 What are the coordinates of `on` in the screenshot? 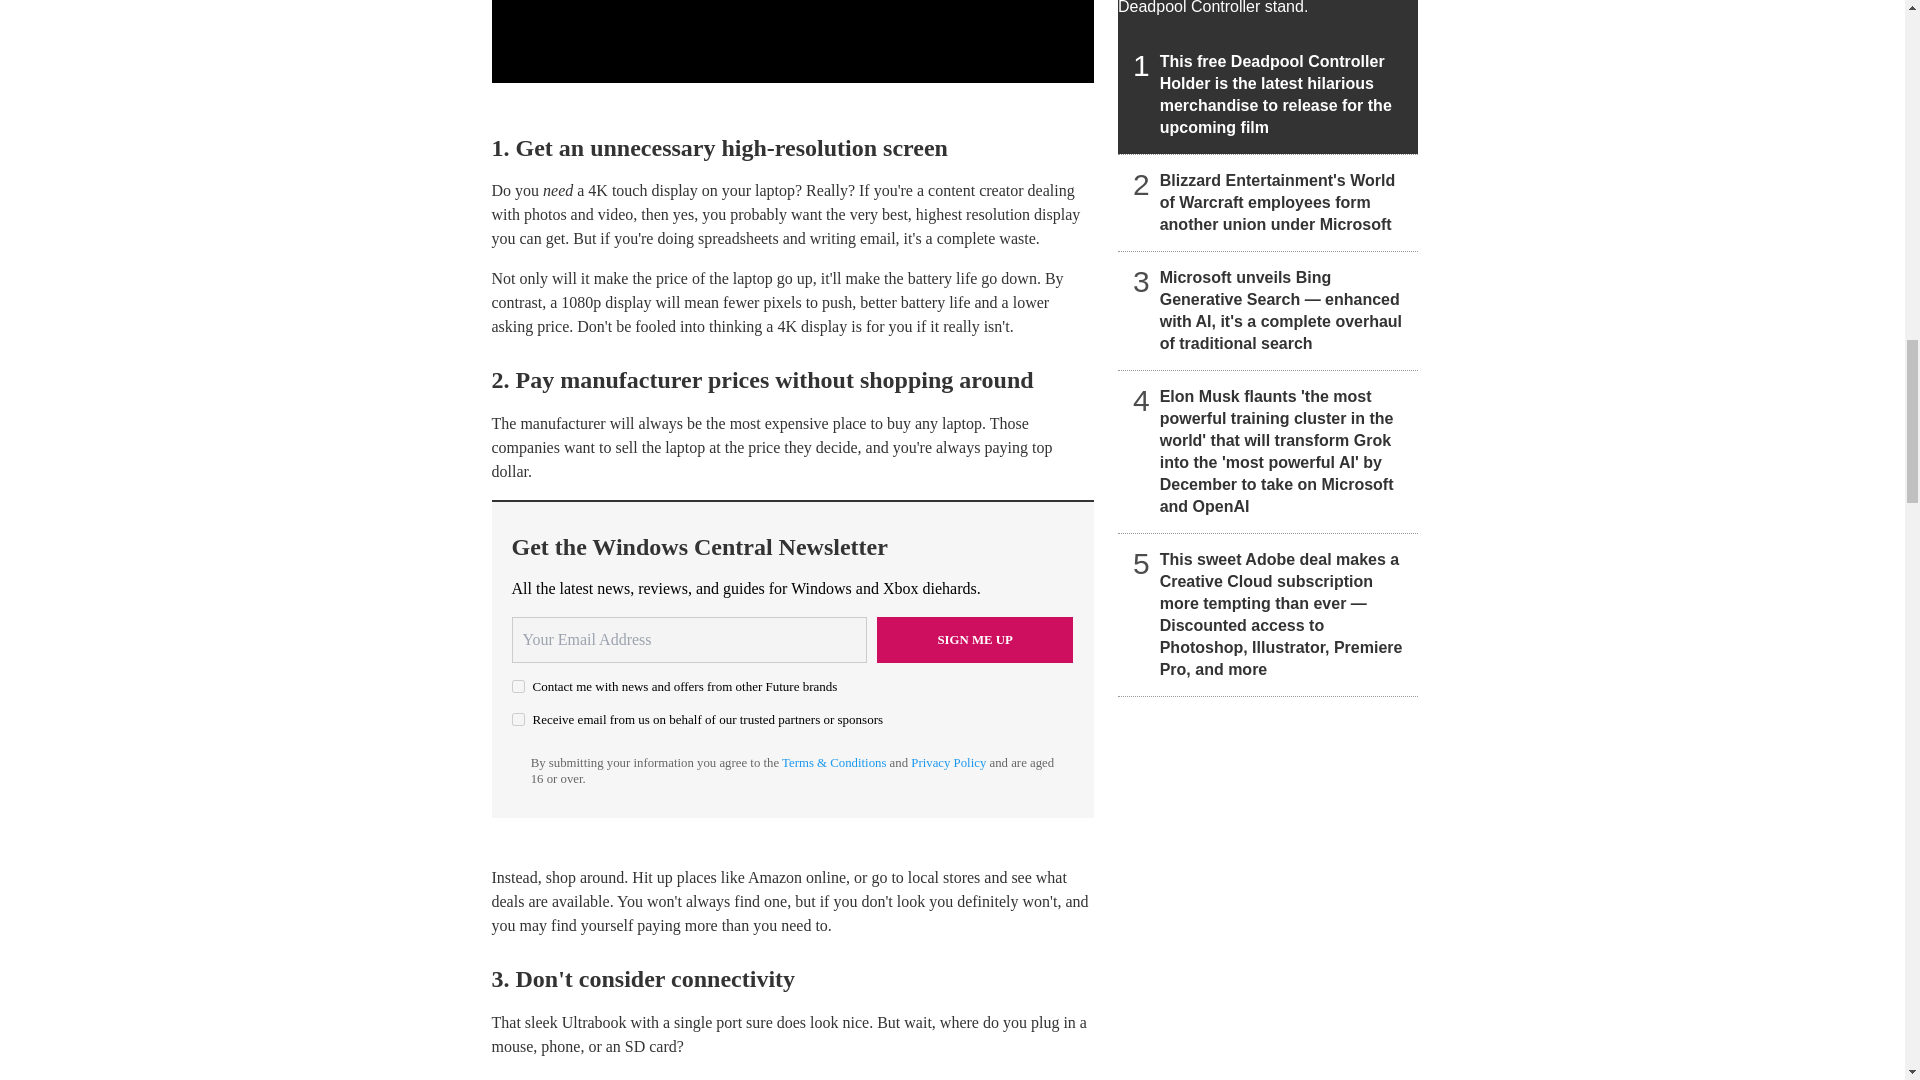 It's located at (518, 718).